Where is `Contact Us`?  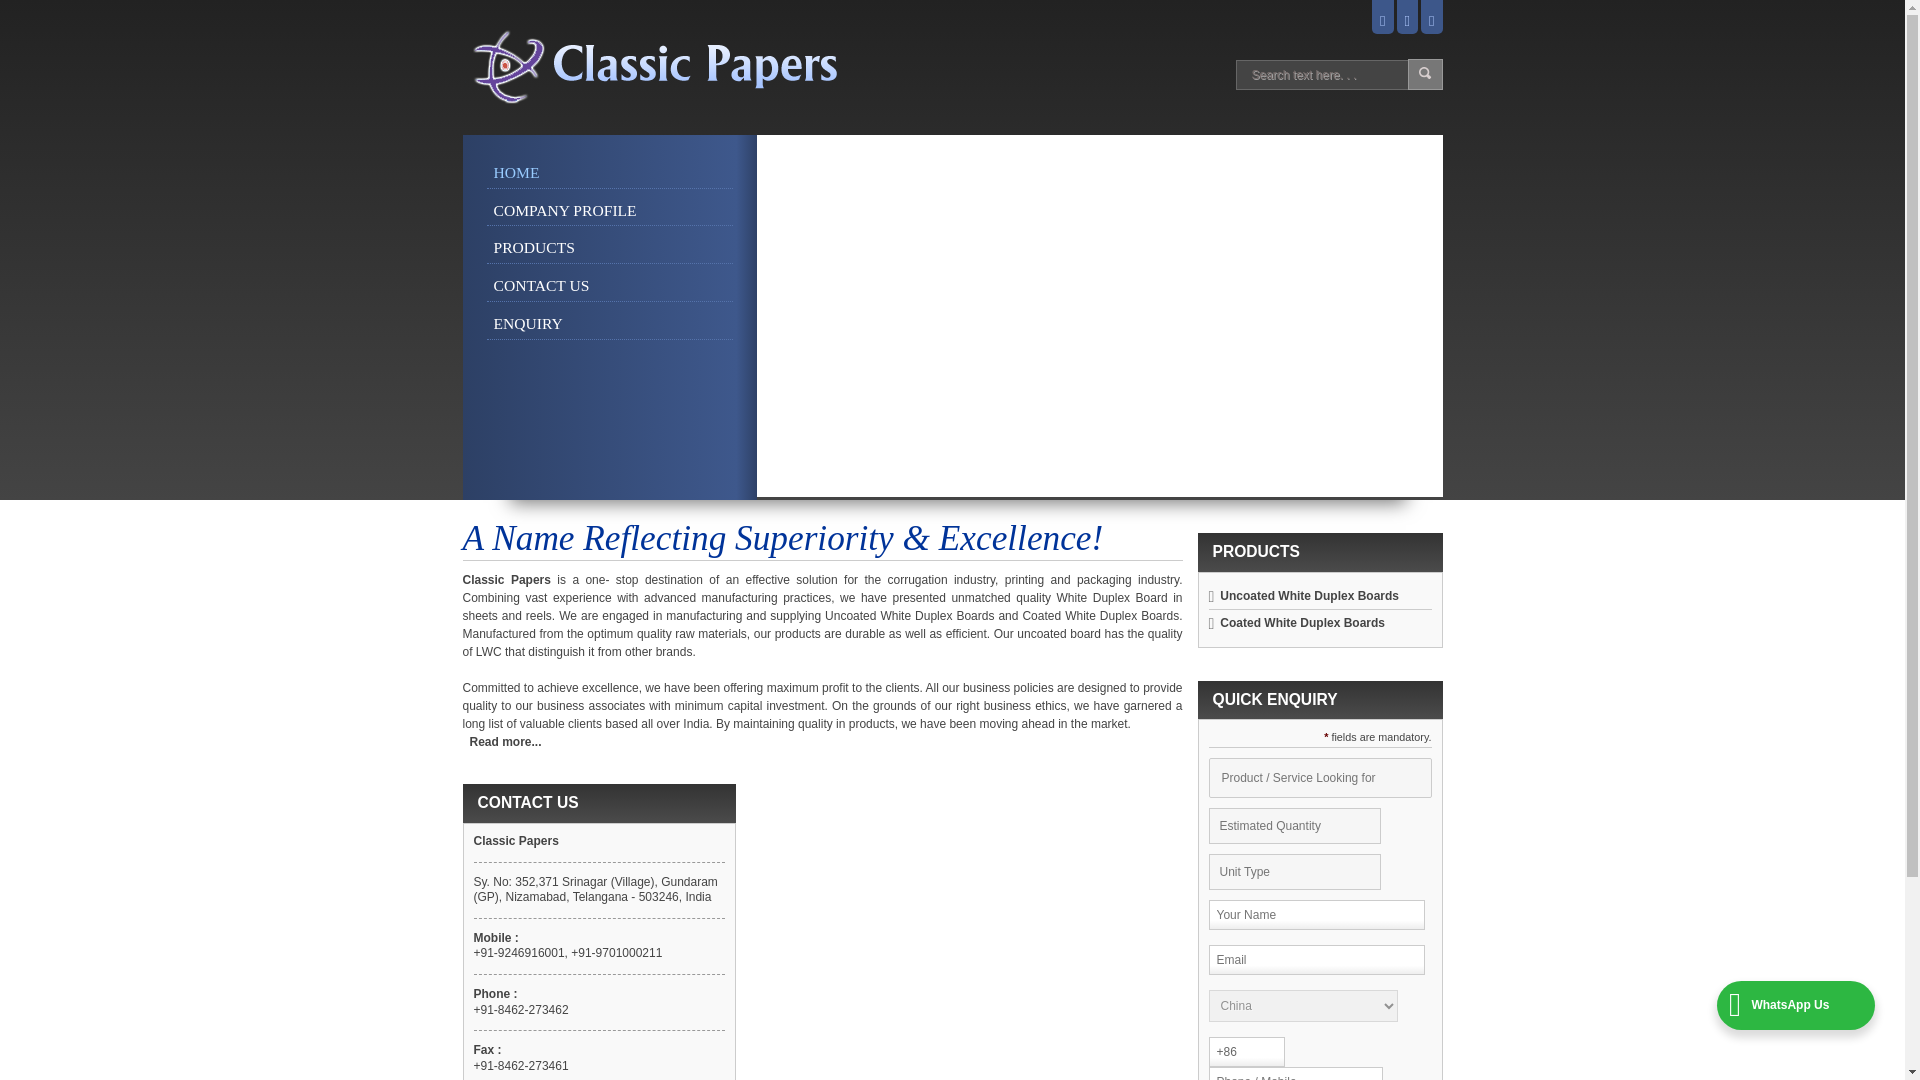
Contact Us is located at coordinates (1407, 21).